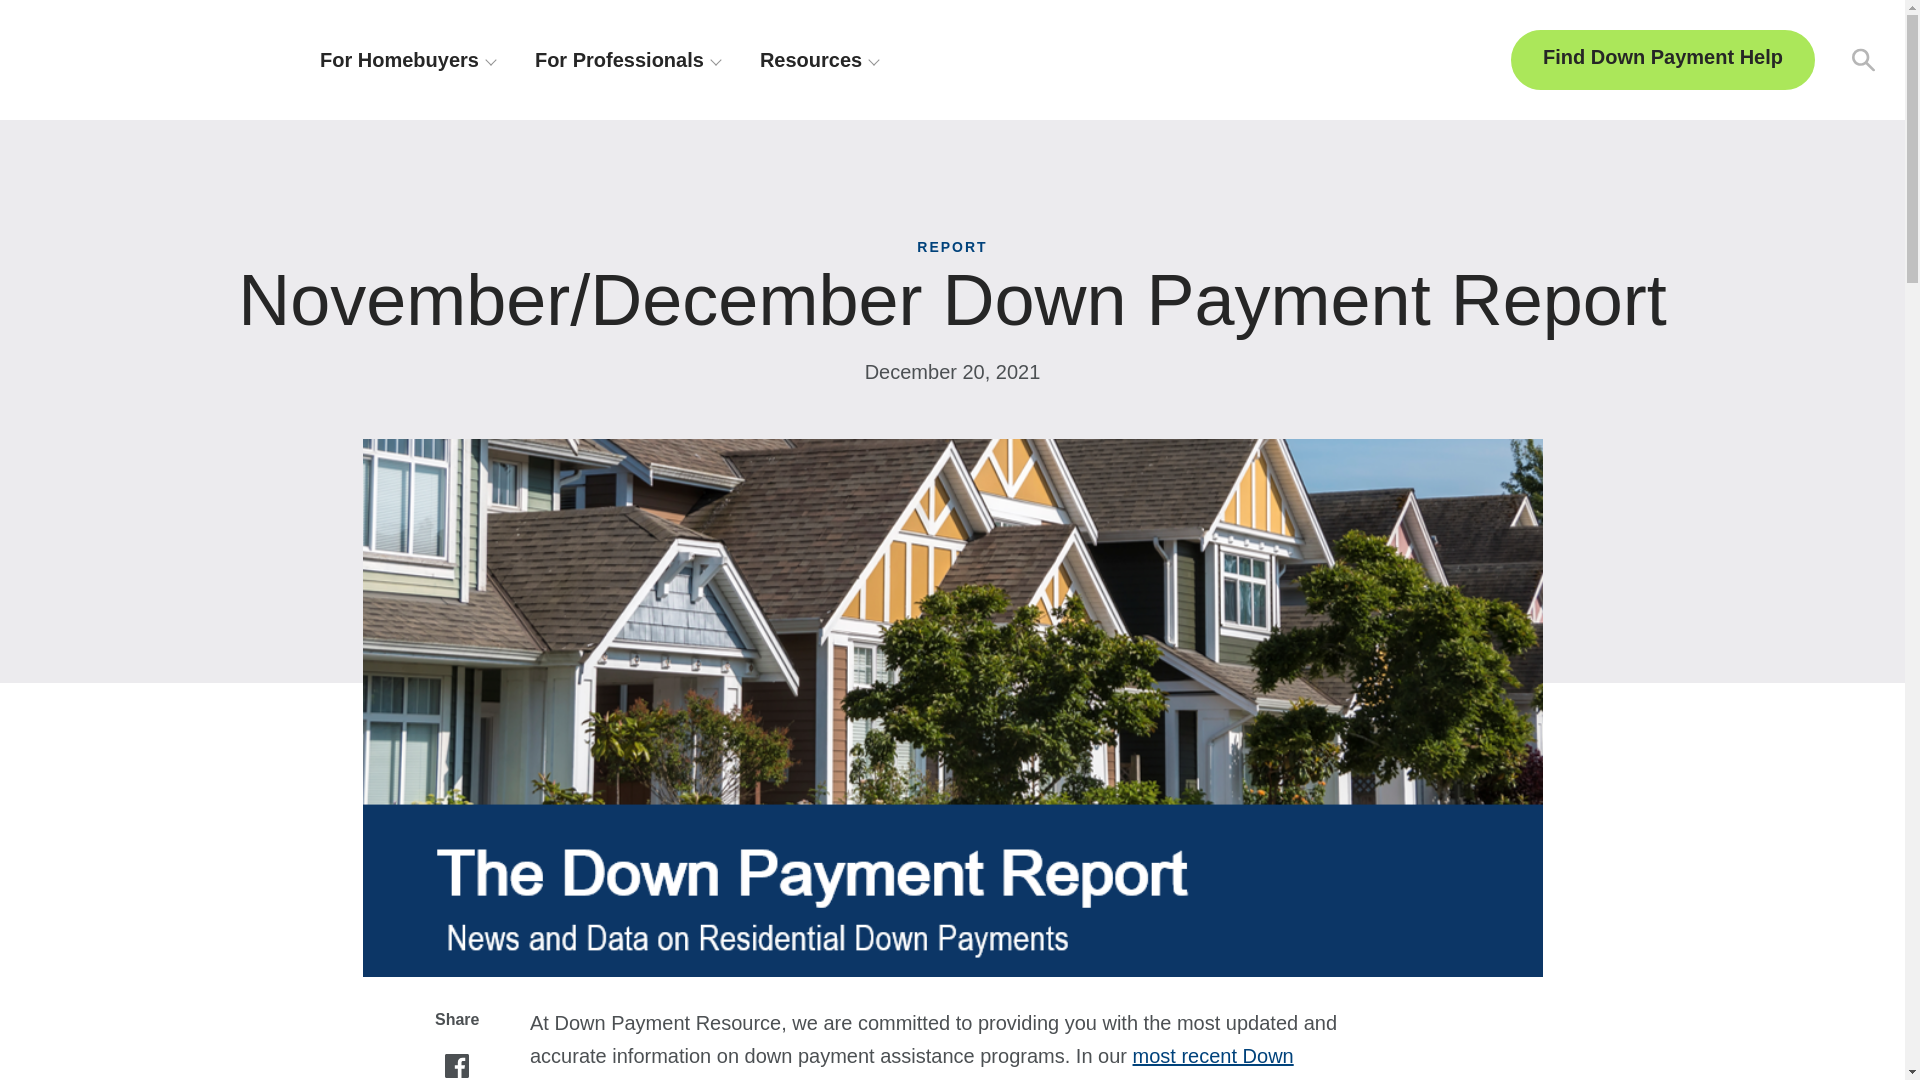 Image resolution: width=1920 pixels, height=1080 pixels. I want to click on most recent Down Payment Report, so click(912, 1062).